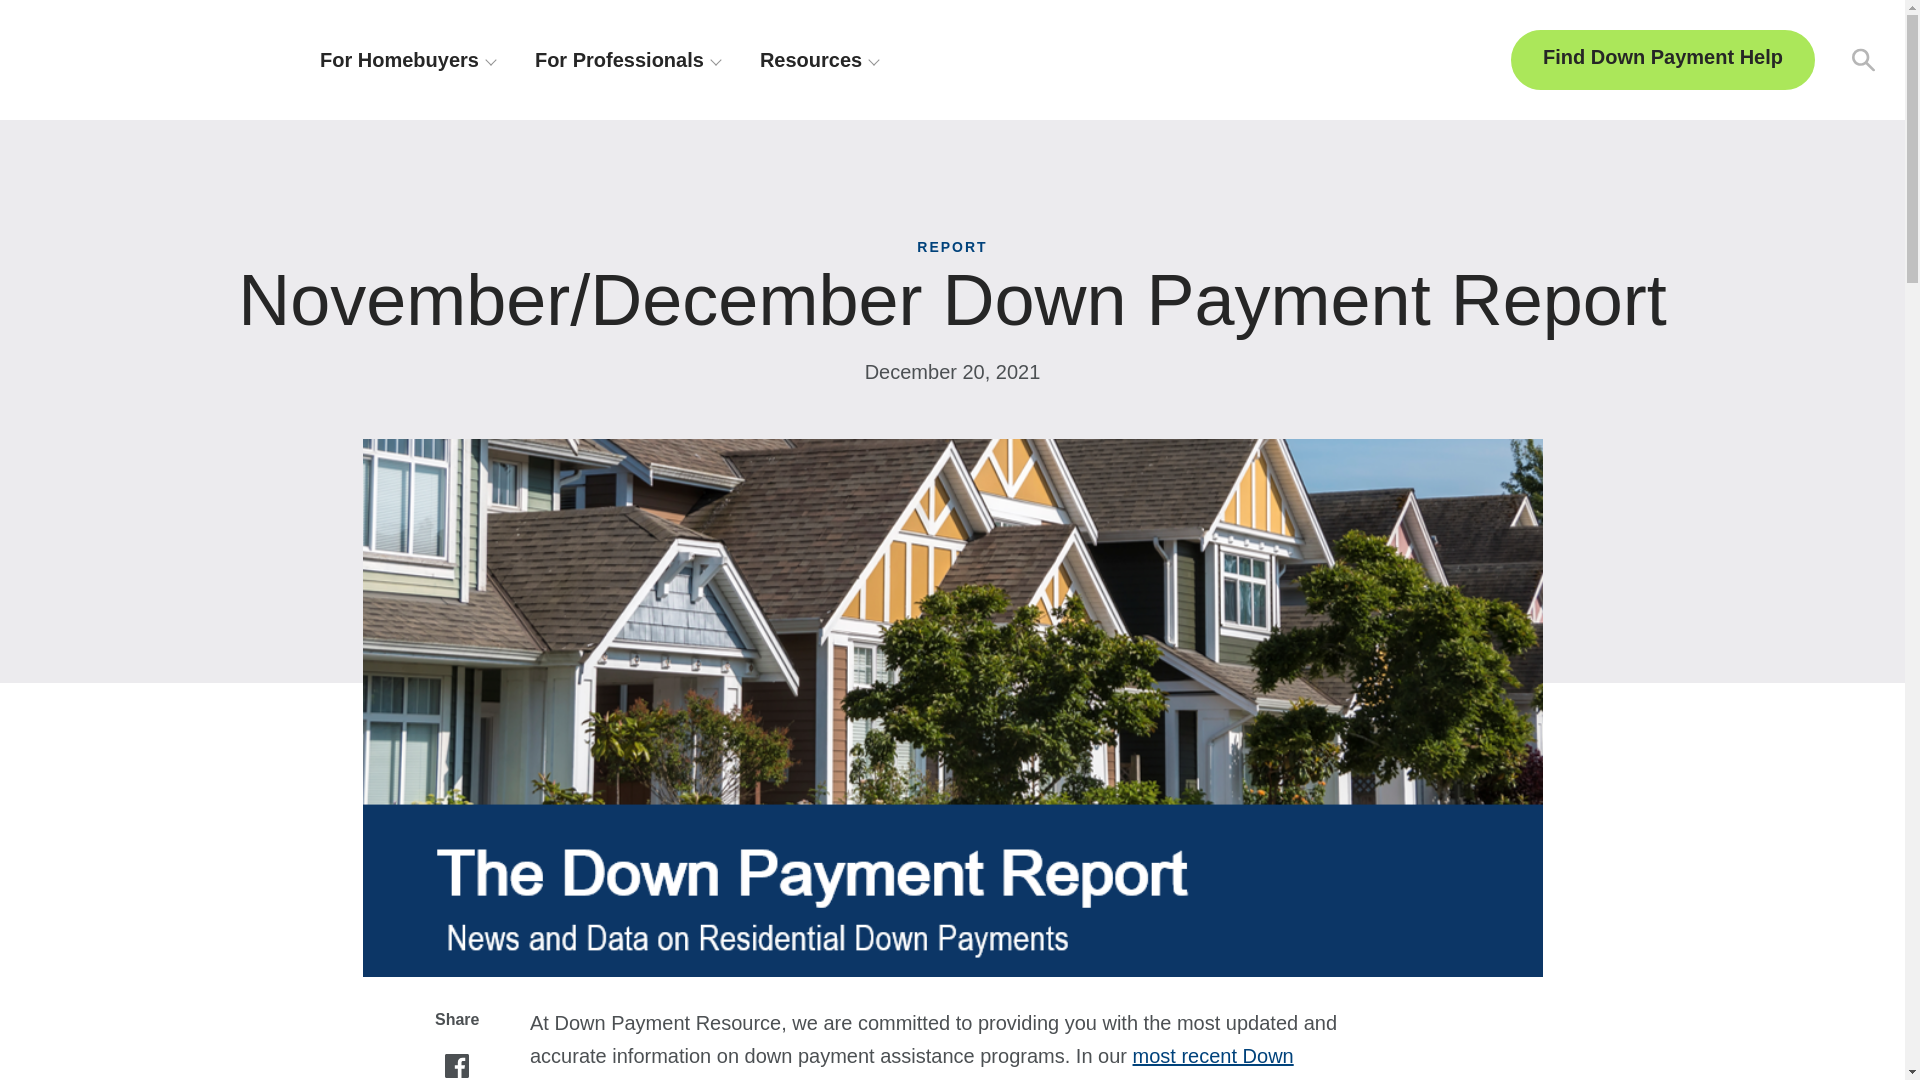 Image resolution: width=1920 pixels, height=1080 pixels. I want to click on most recent Down Payment Report, so click(912, 1062).